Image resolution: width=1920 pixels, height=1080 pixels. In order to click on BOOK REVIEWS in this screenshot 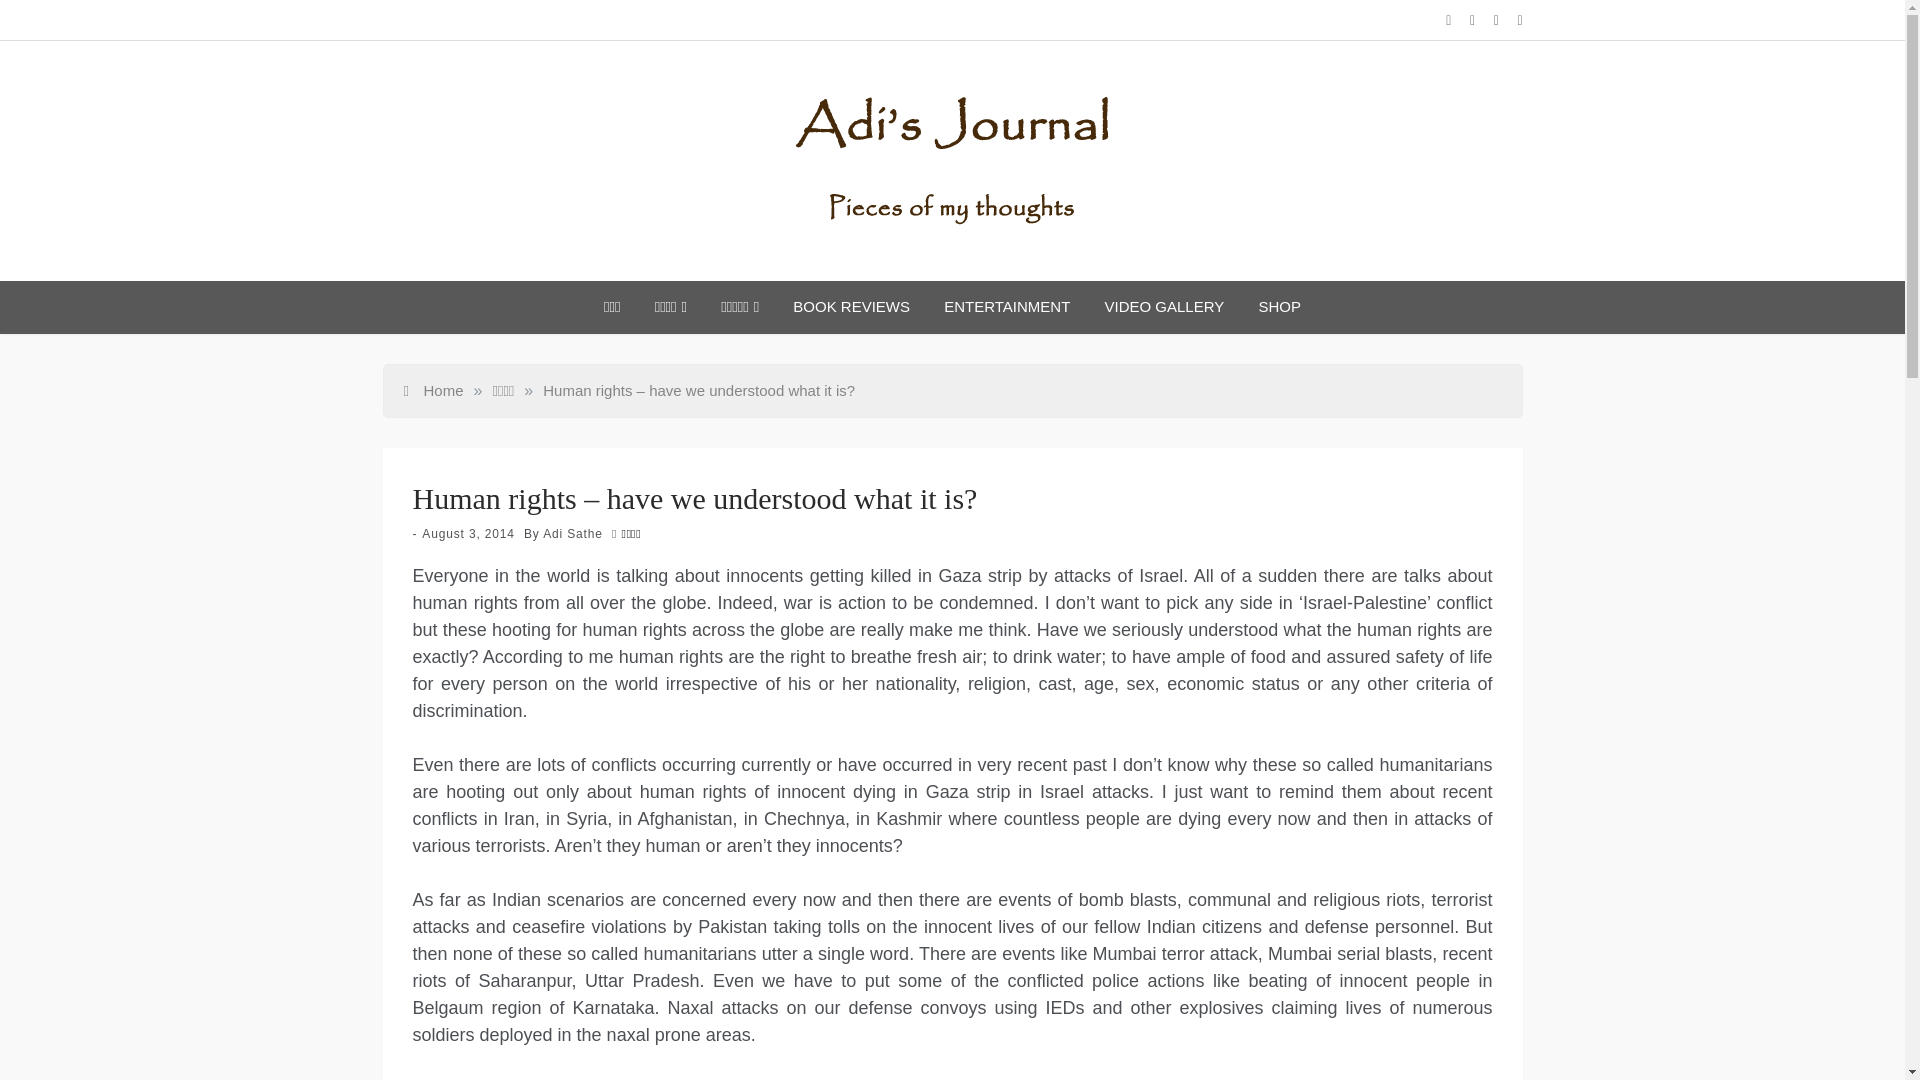, I will do `click(851, 306)`.